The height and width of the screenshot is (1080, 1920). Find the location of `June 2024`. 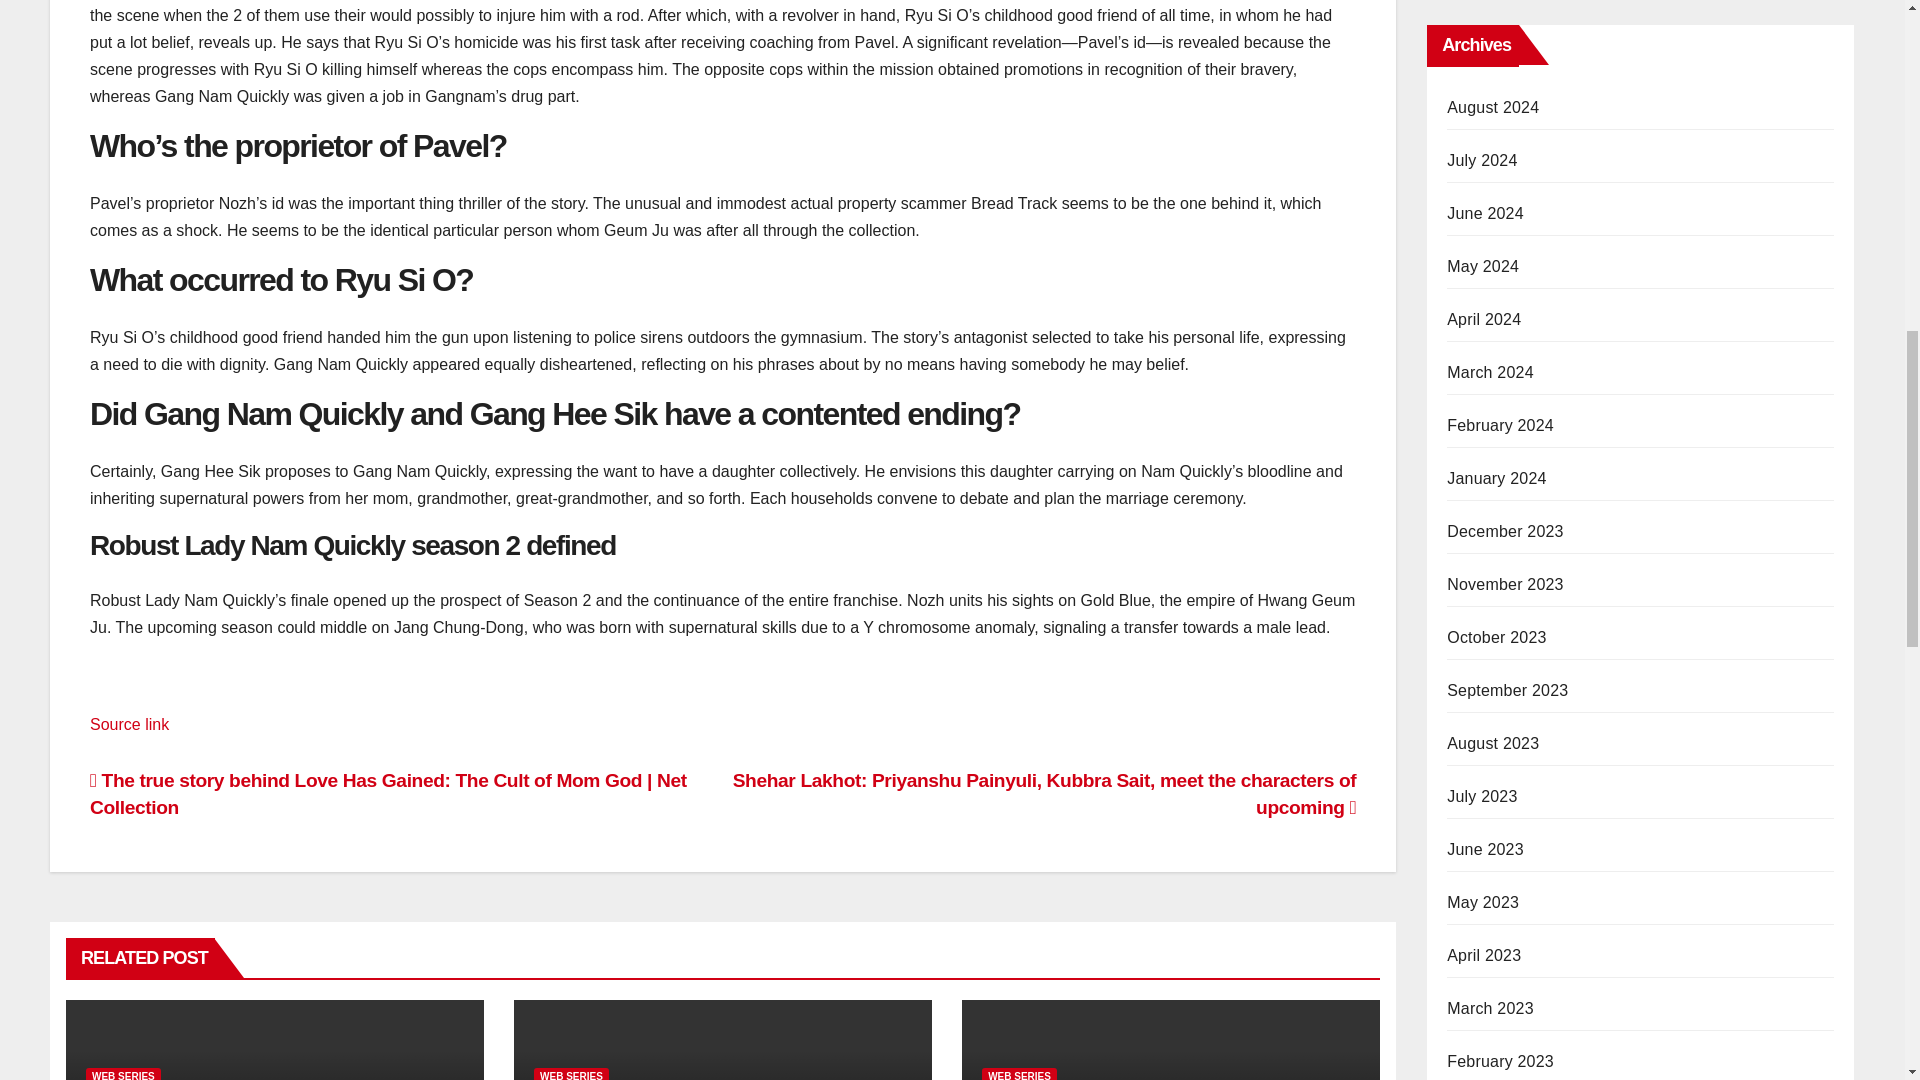

June 2024 is located at coordinates (1486, 214).